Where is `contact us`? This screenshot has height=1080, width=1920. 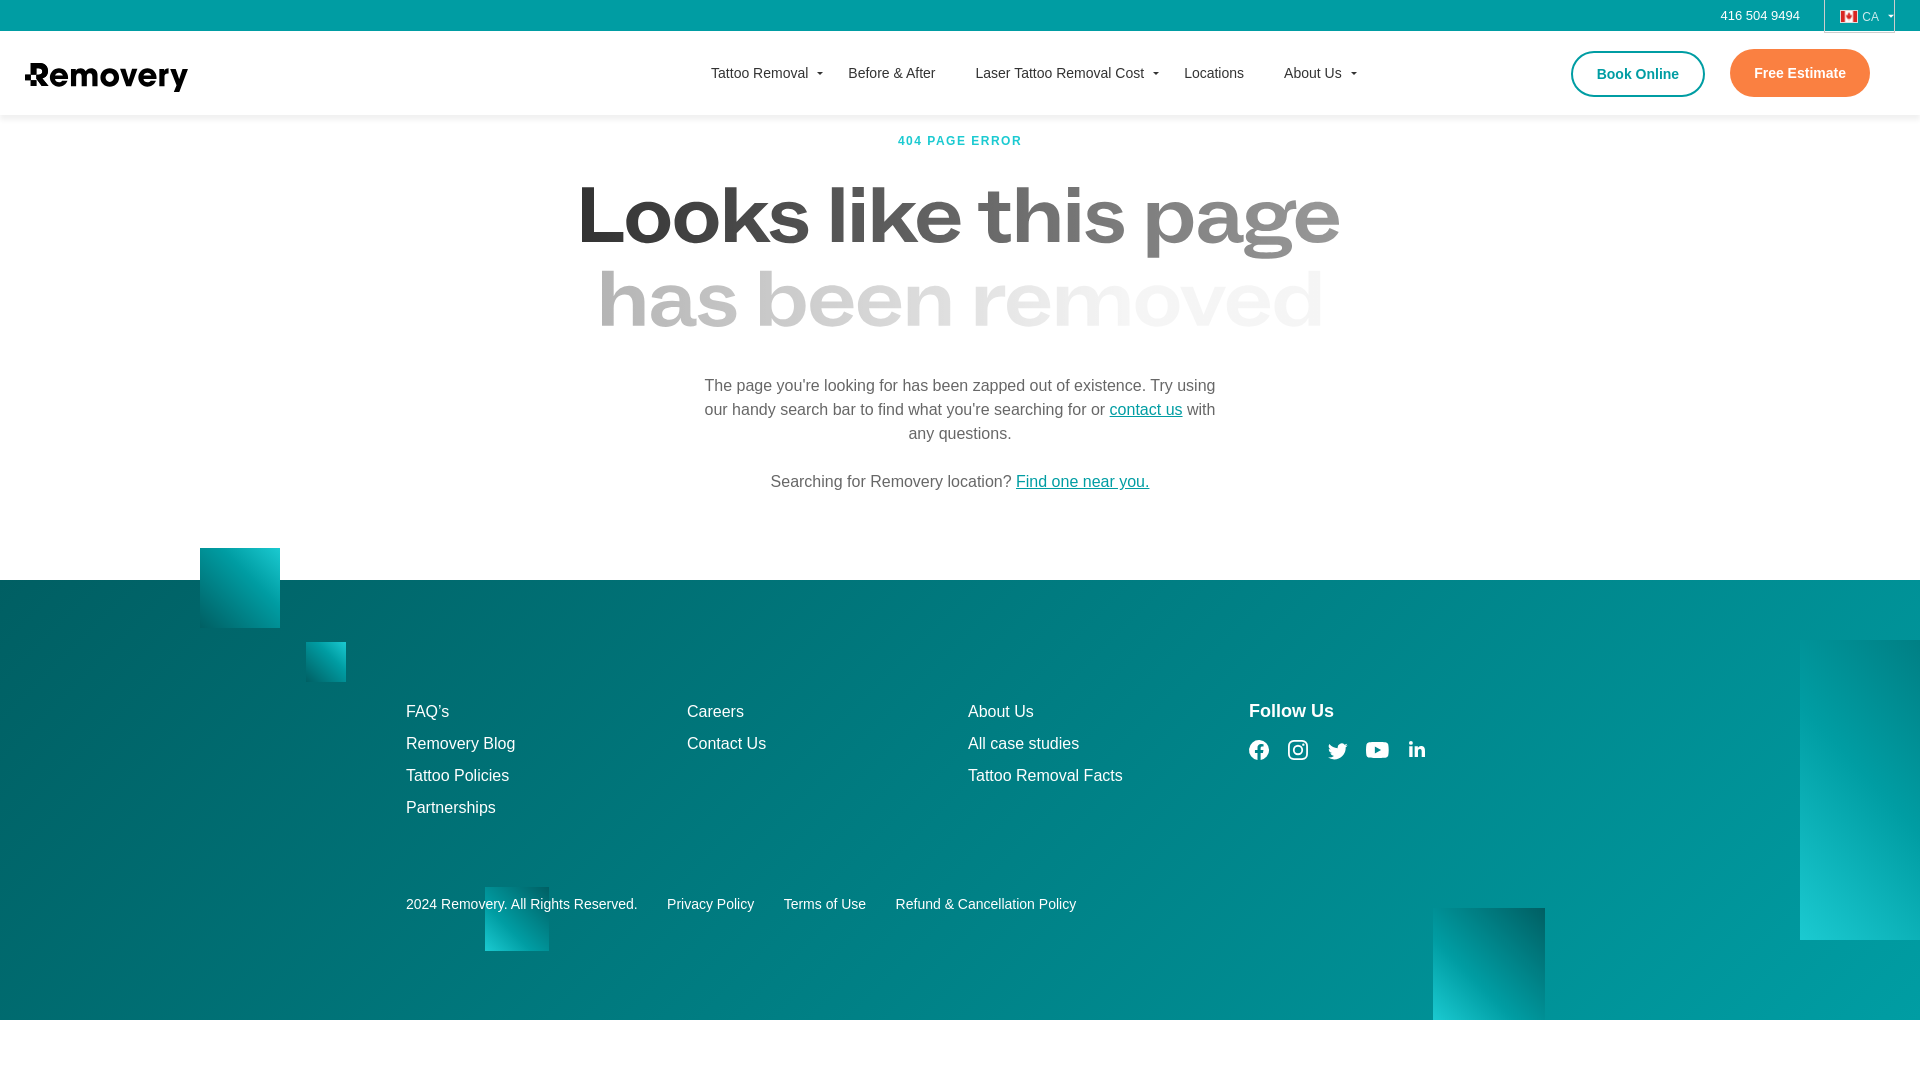 contact us is located at coordinates (1146, 410).